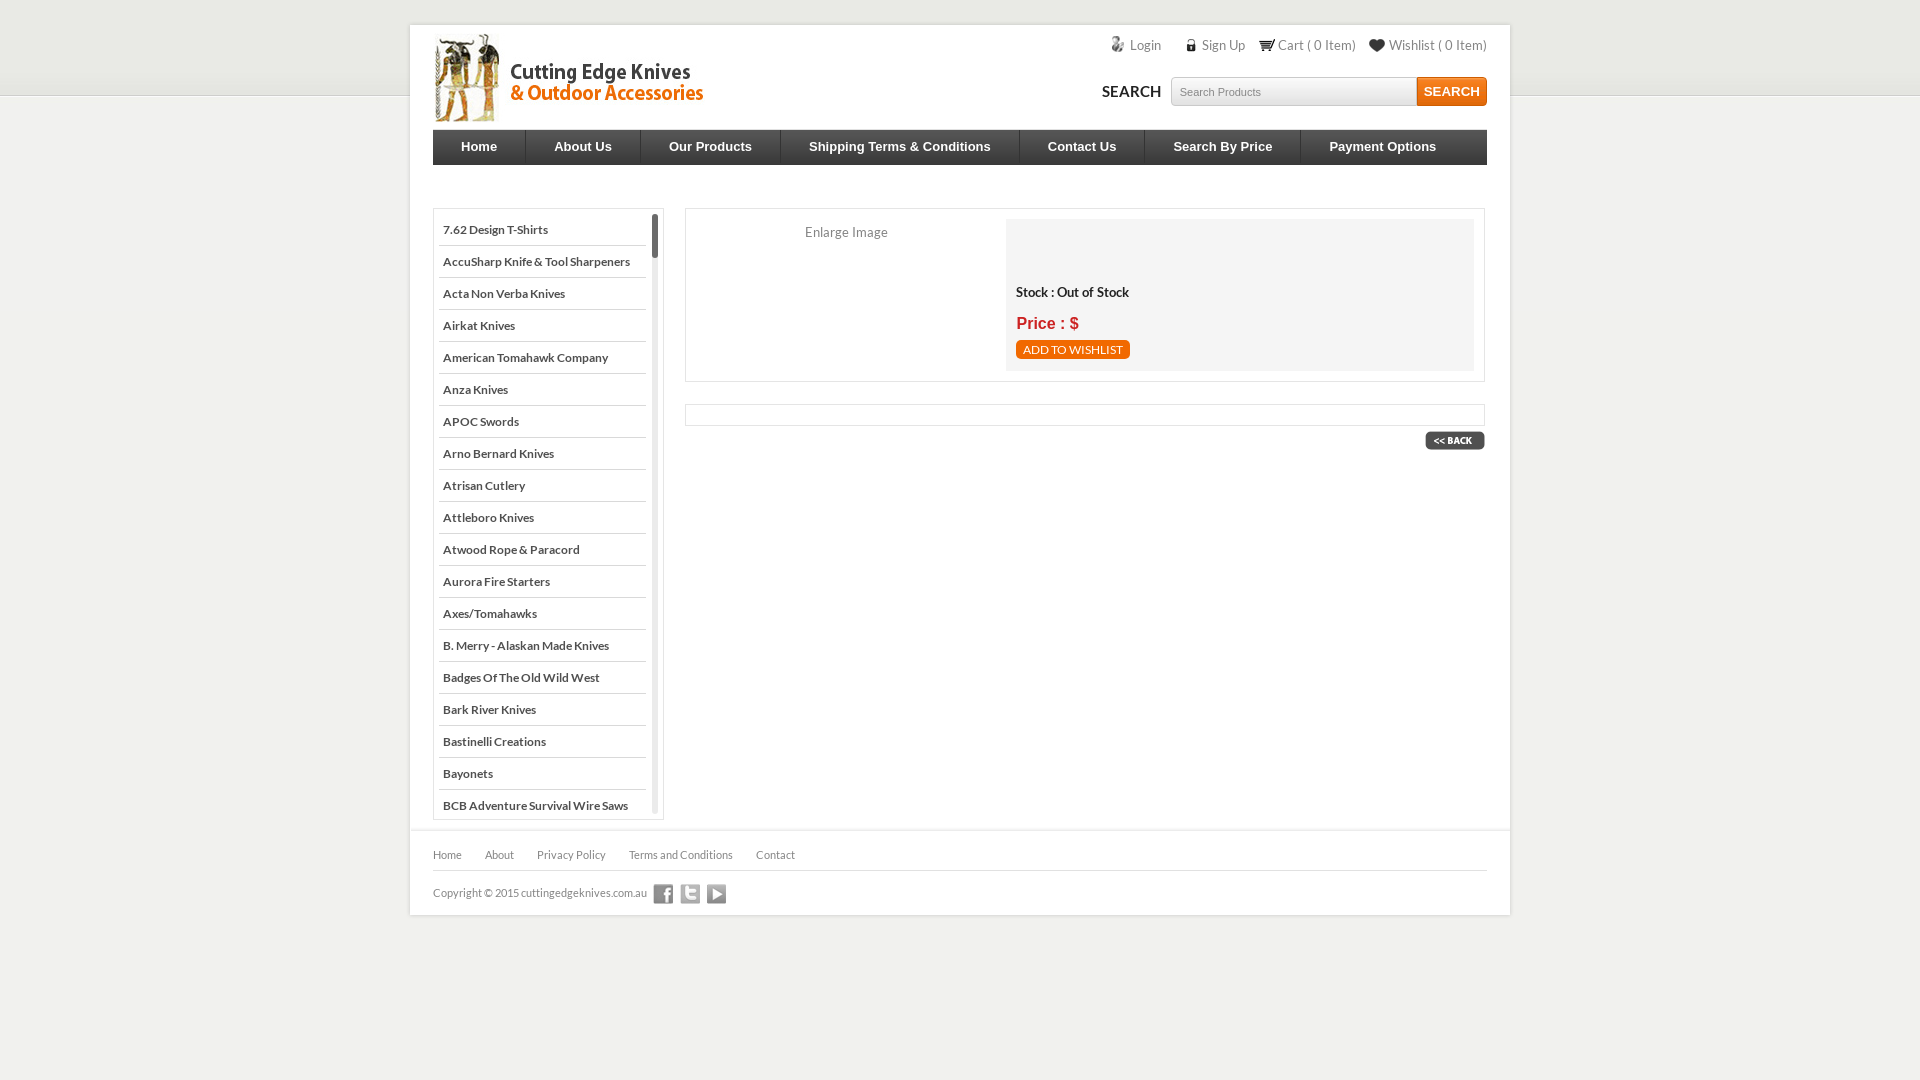 This screenshot has height=1080, width=1920. Describe the element at coordinates (1147, 45) in the screenshot. I see `Login ` at that location.